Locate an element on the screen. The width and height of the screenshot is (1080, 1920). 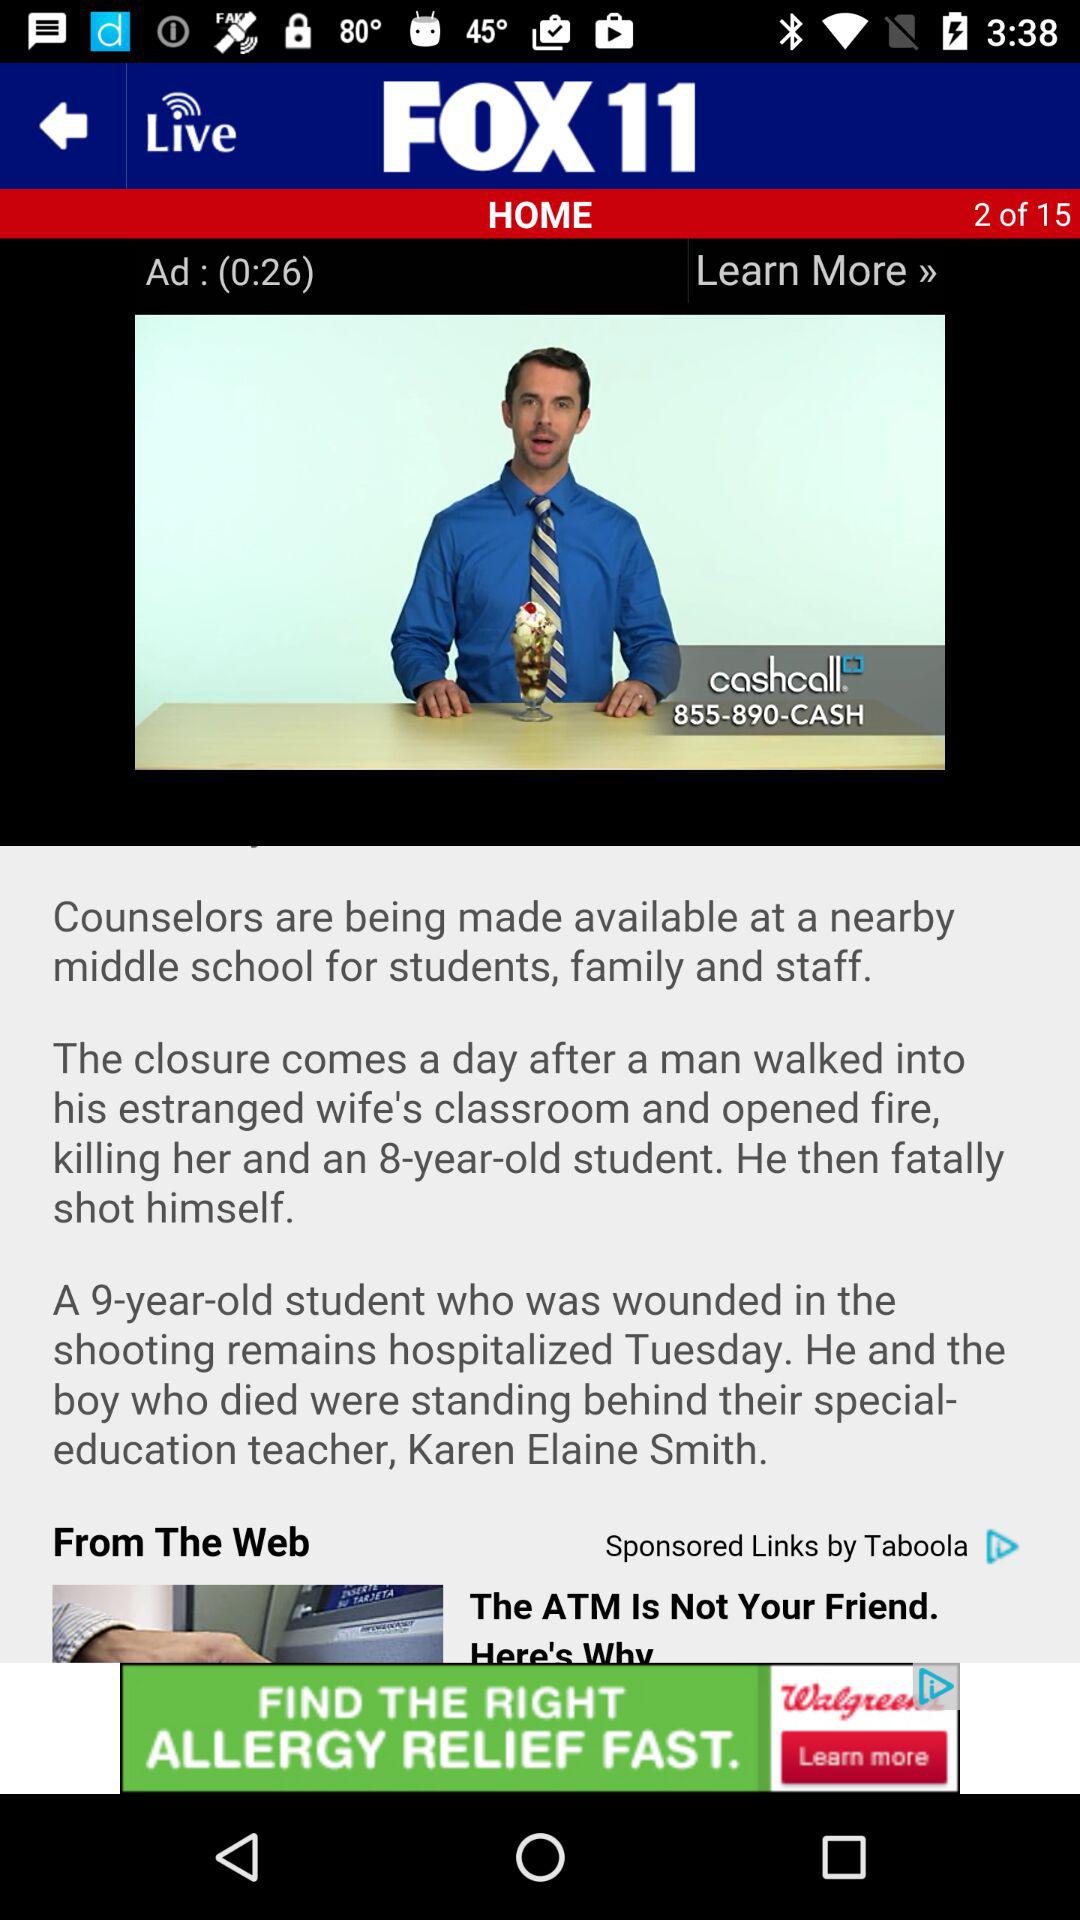
wifi button is located at coordinates (189, 126).